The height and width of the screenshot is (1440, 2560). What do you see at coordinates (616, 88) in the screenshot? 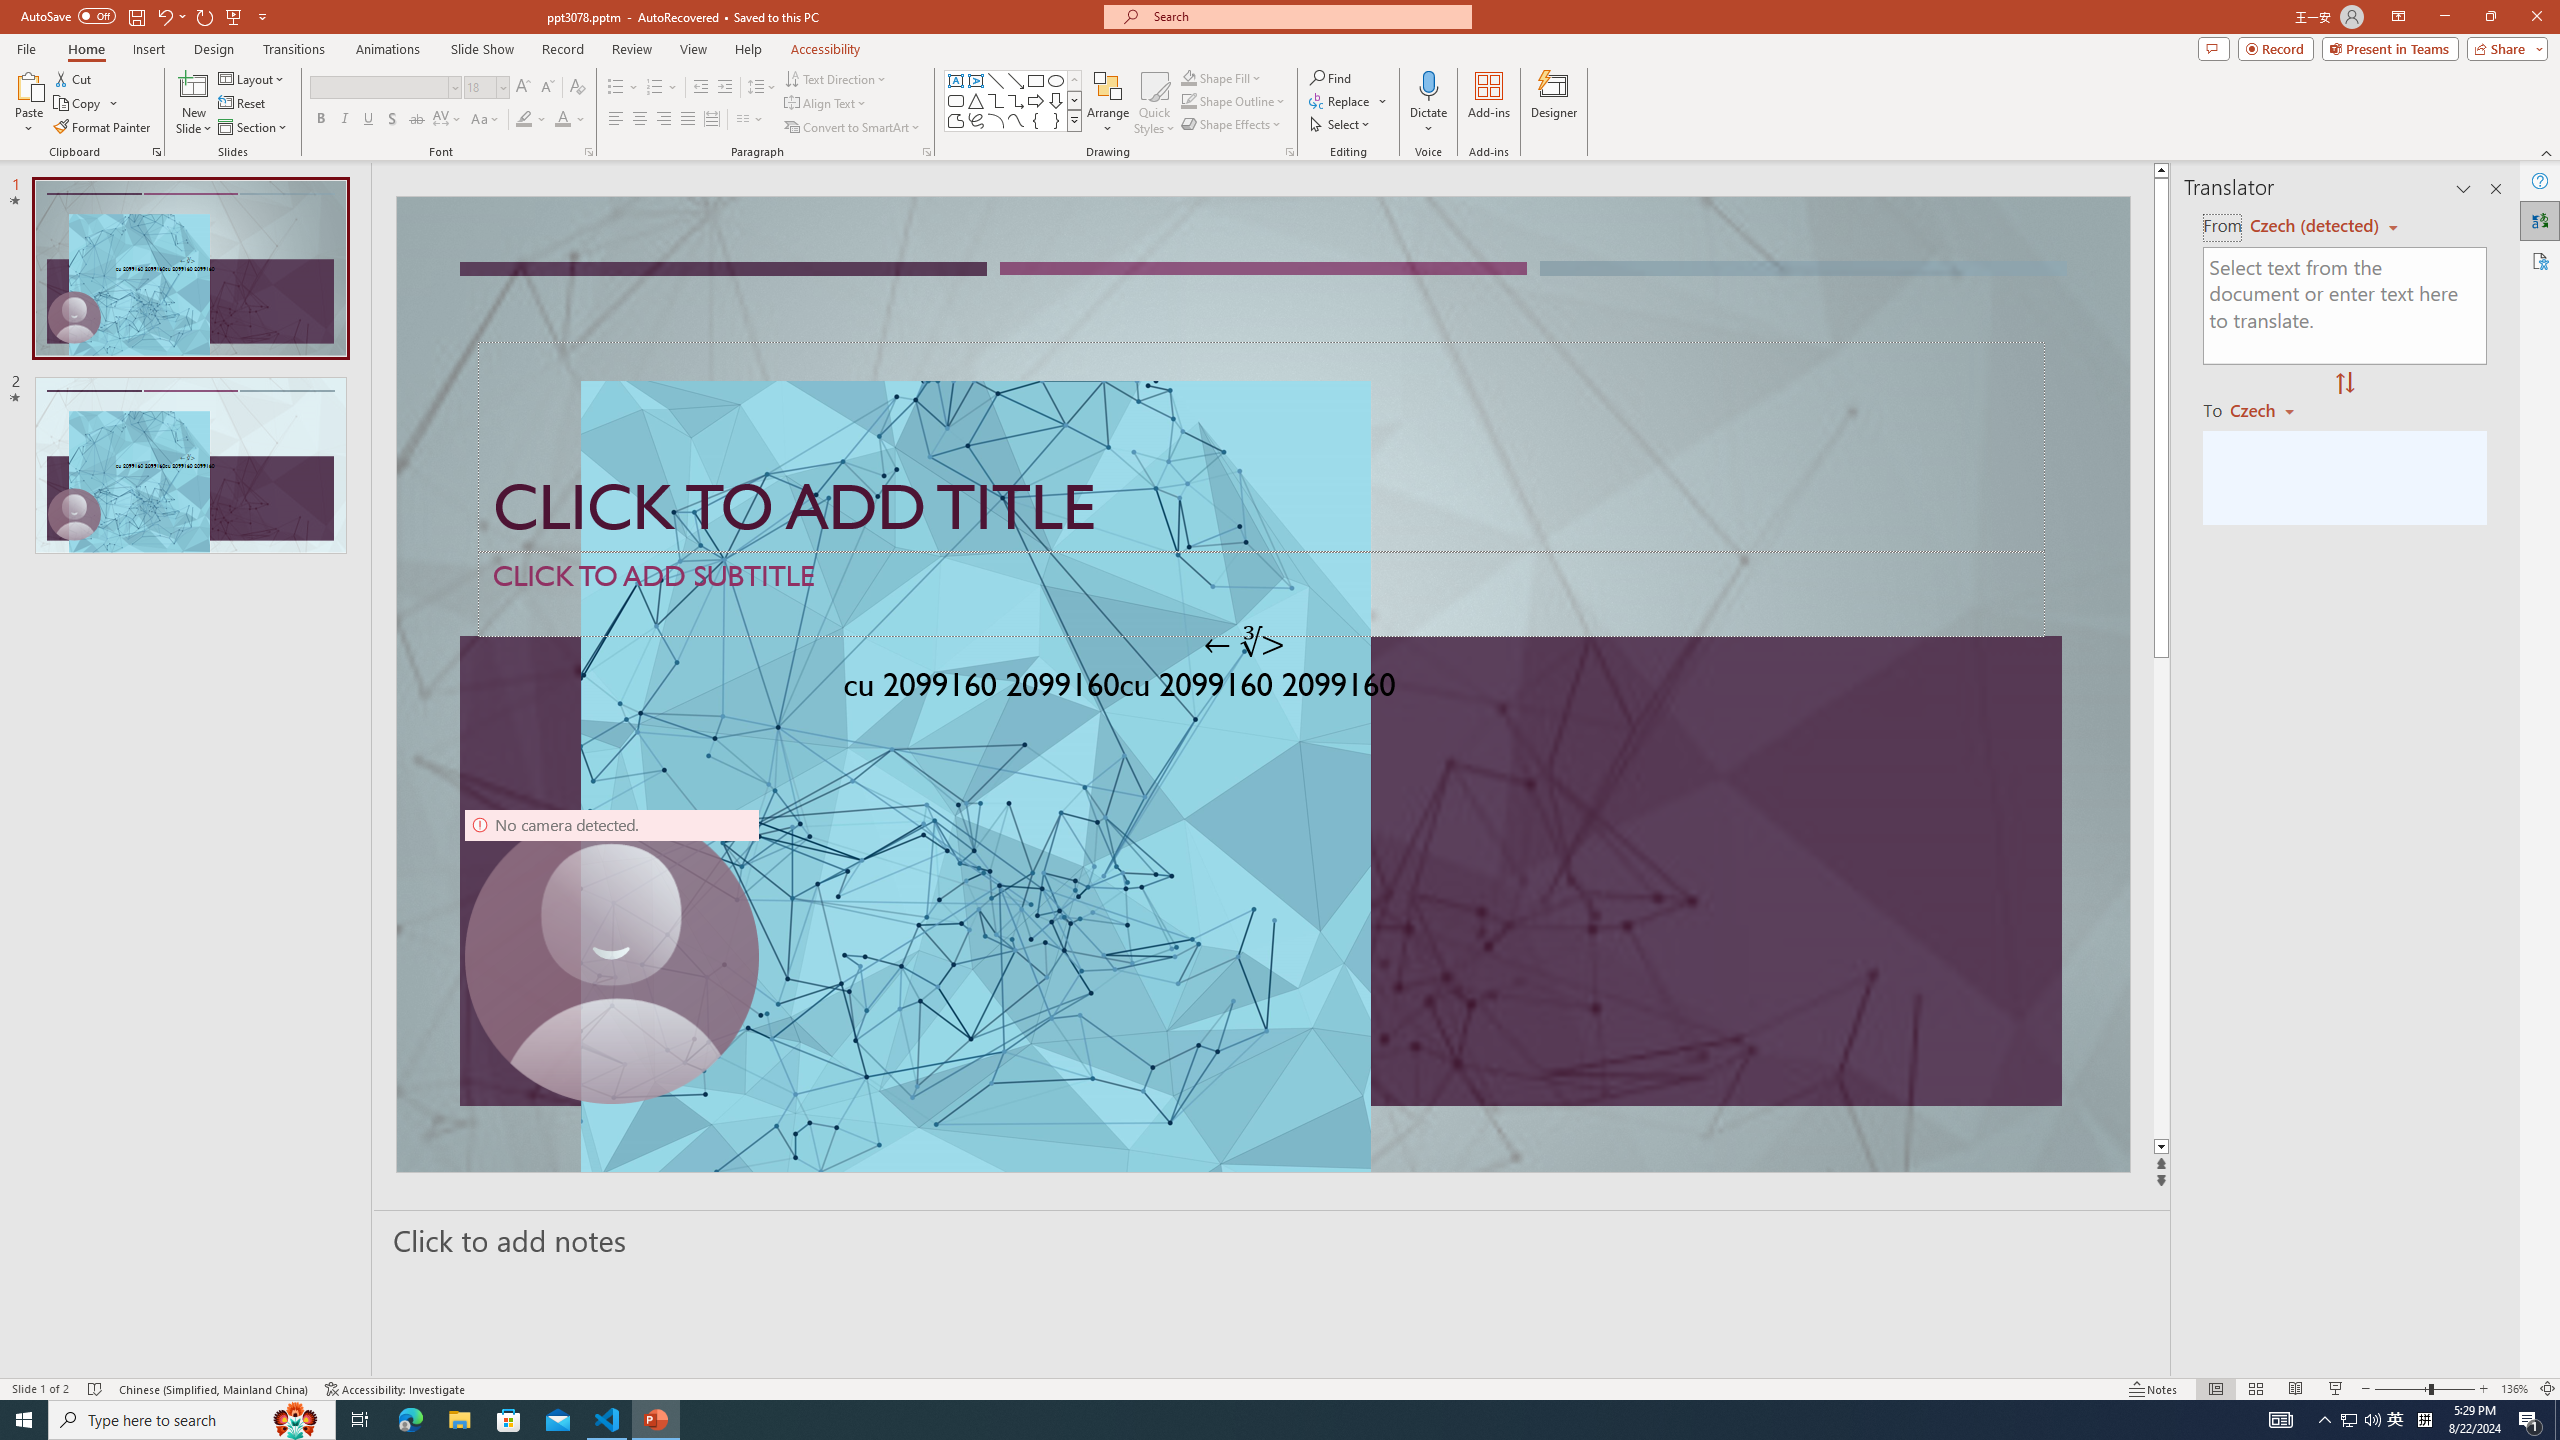
I see `Bullets` at bounding box center [616, 88].